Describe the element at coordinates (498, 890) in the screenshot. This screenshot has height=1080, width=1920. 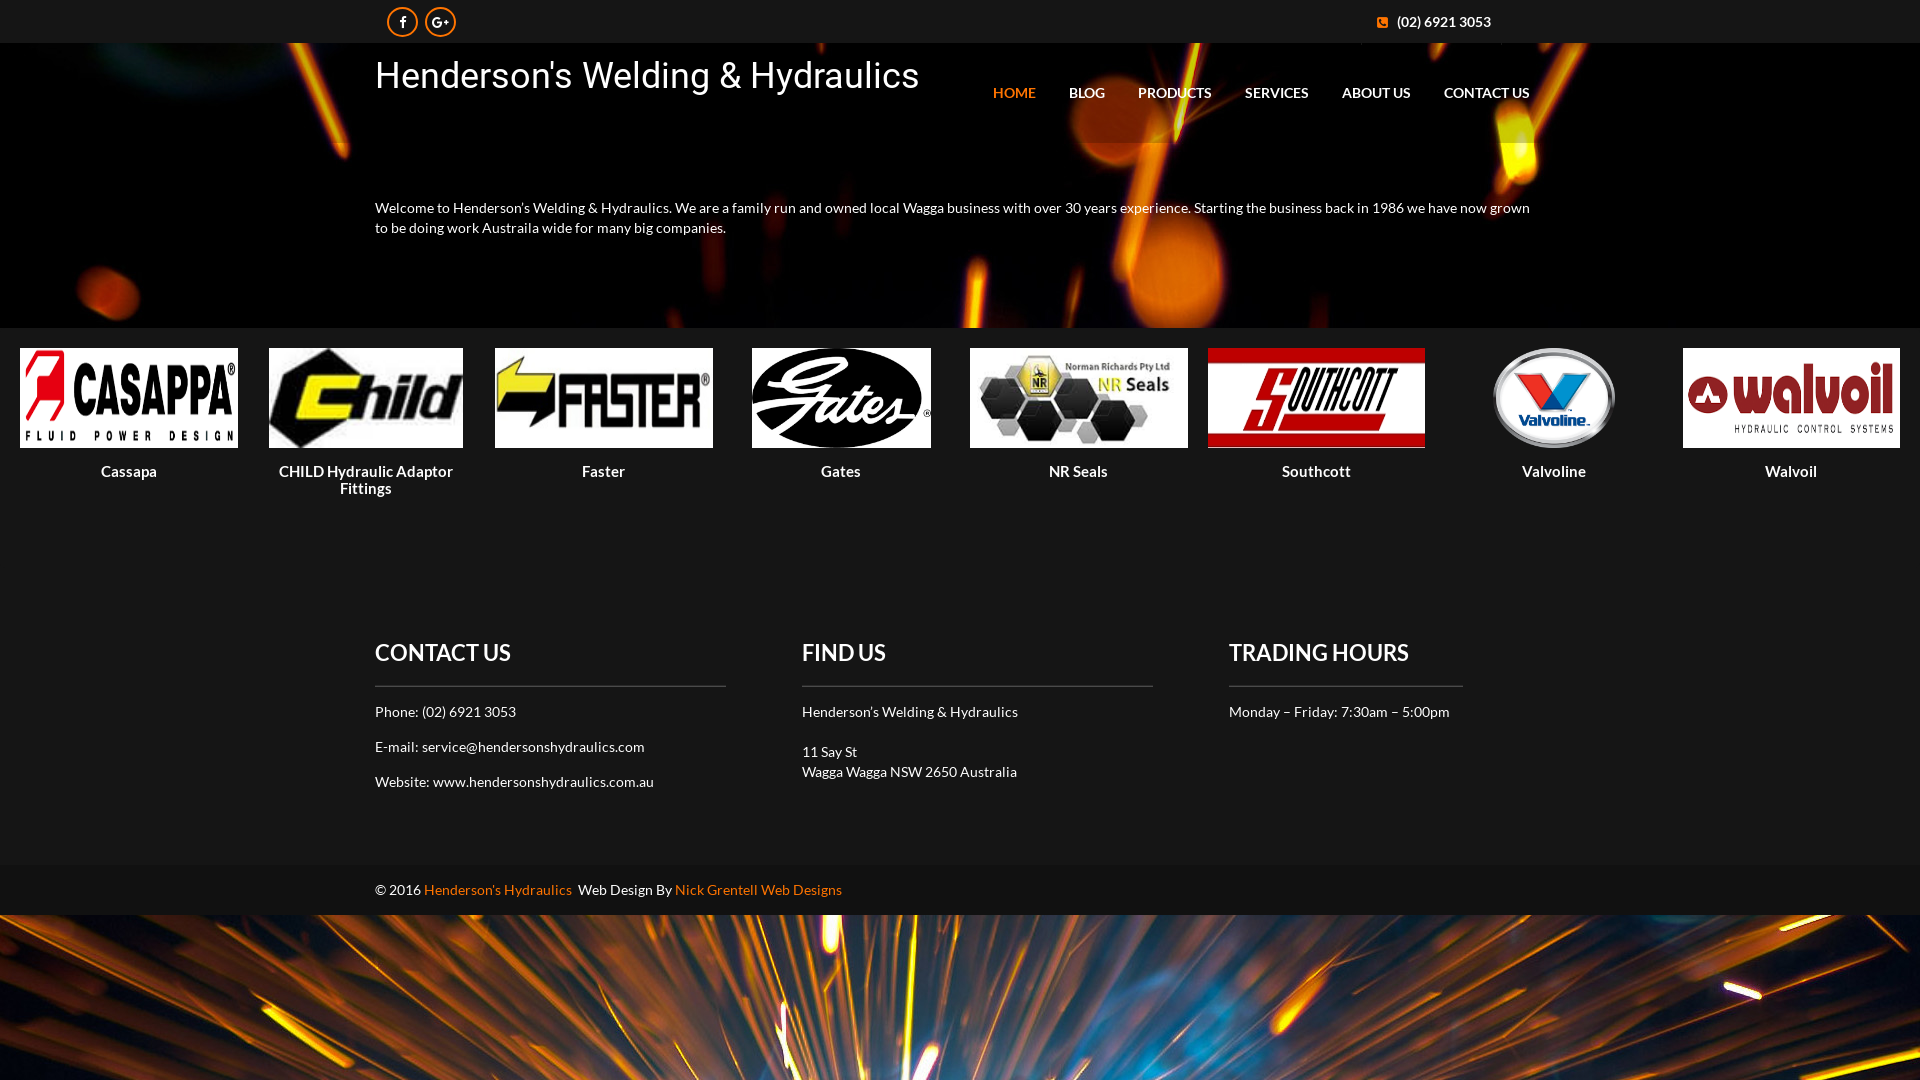
I see `Henderson's Hydraulics` at that location.